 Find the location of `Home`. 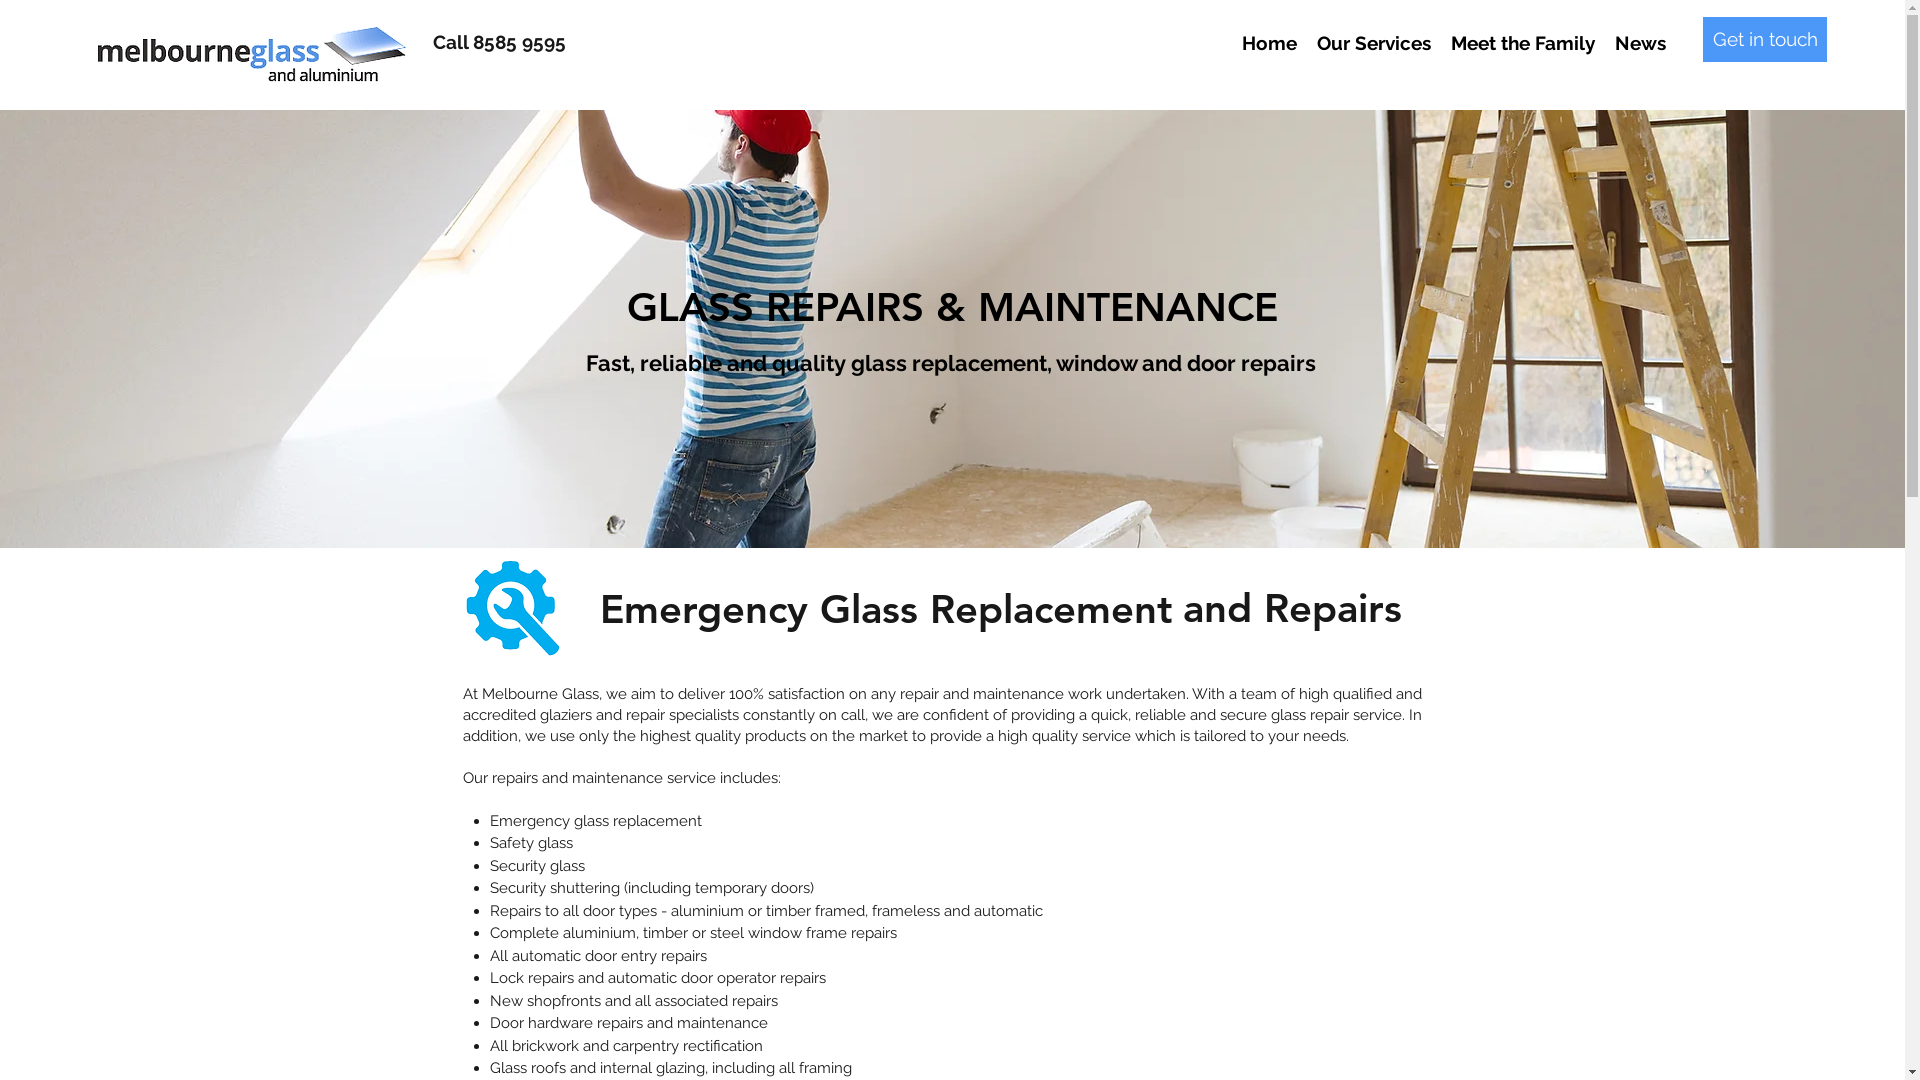

Home is located at coordinates (1270, 43).